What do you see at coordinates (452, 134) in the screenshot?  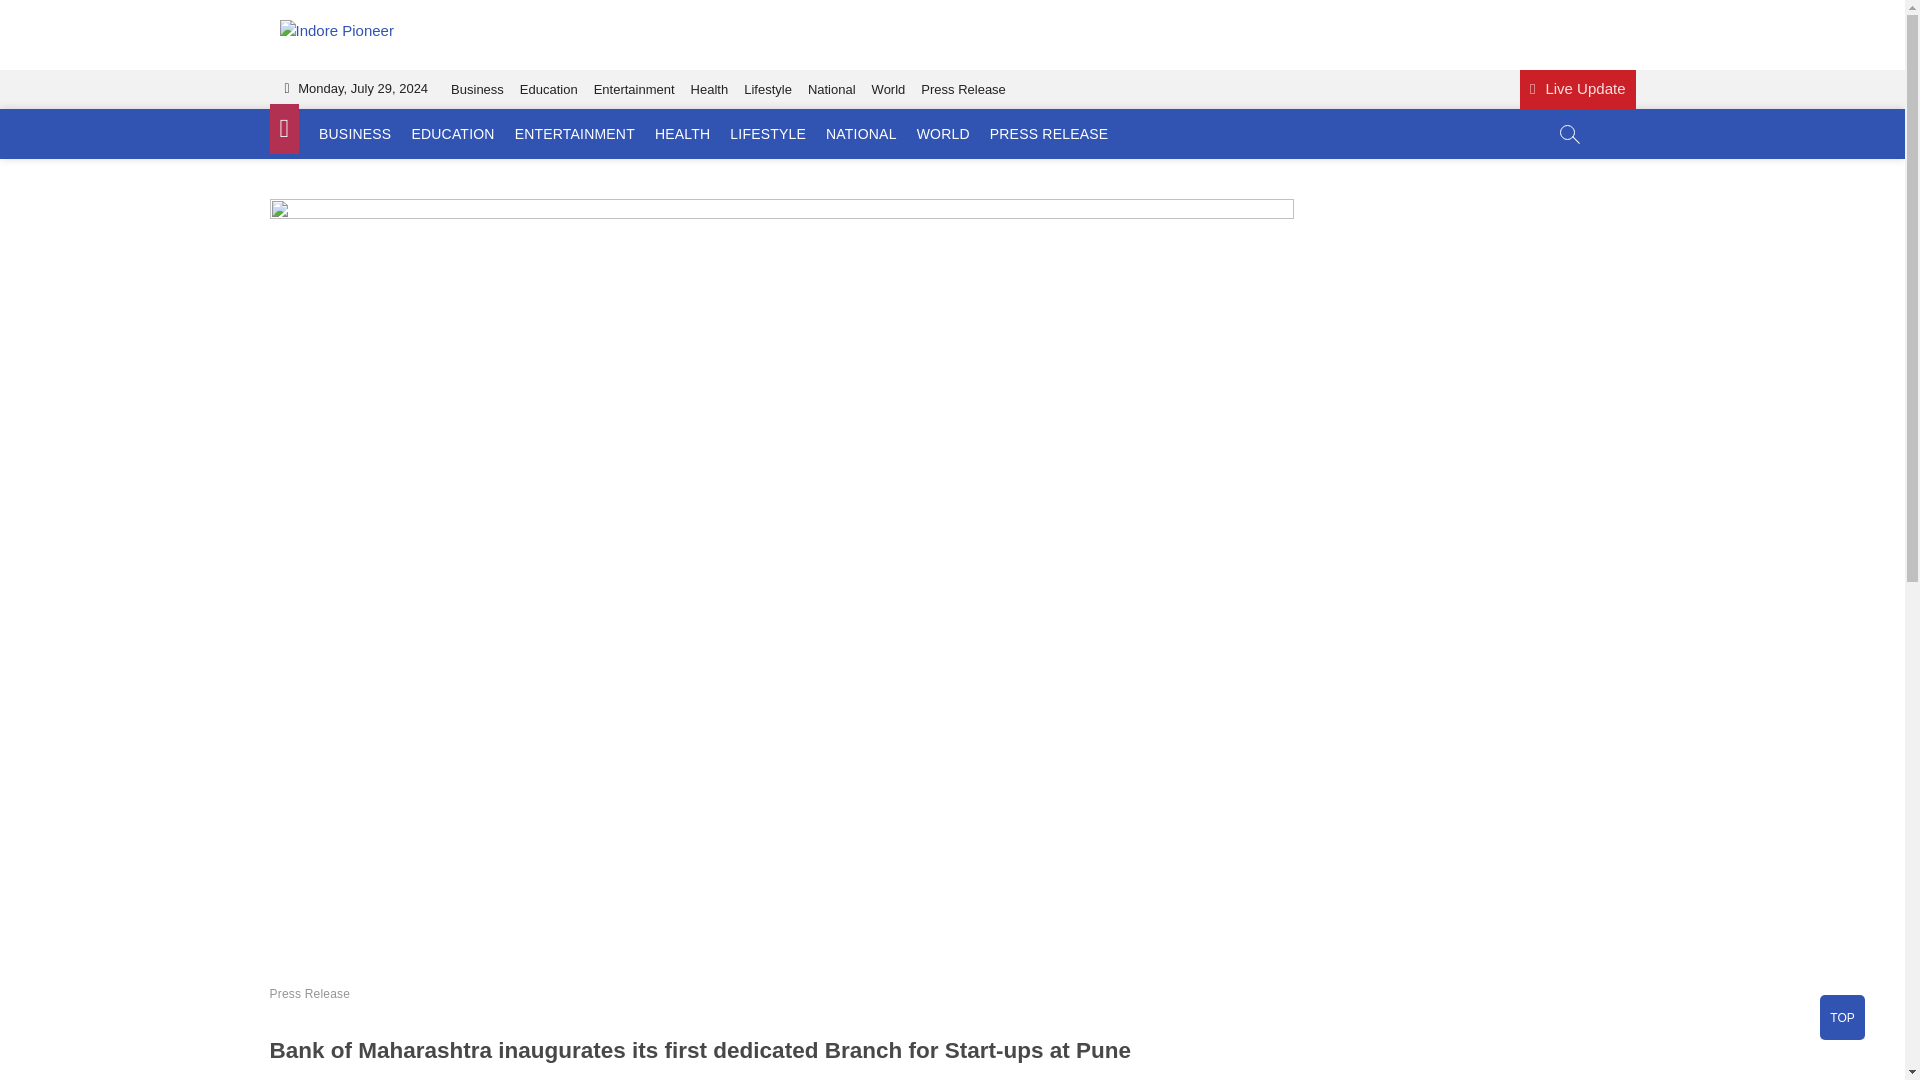 I see `EDUCATION` at bounding box center [452, 134].